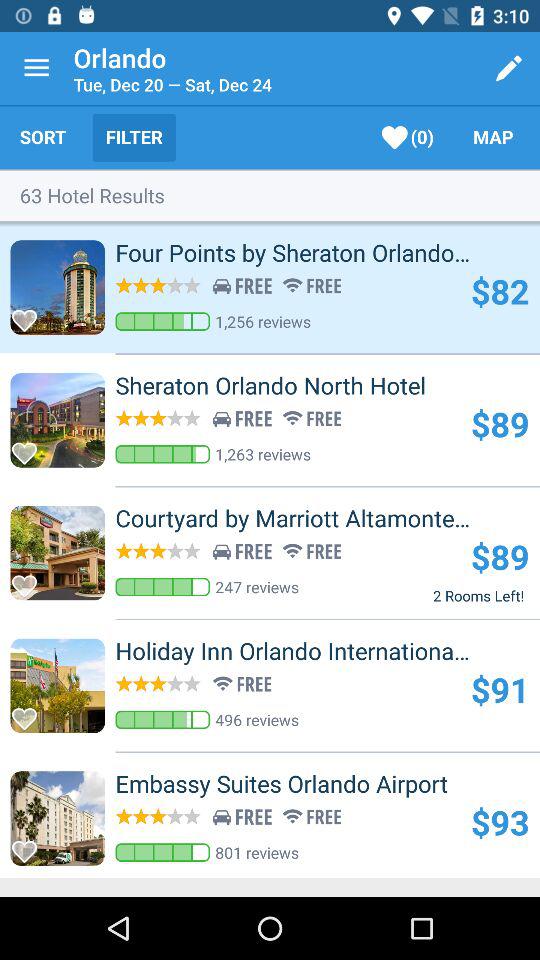  I want to click on launch the 801 reviews icon, so click(257, 852).